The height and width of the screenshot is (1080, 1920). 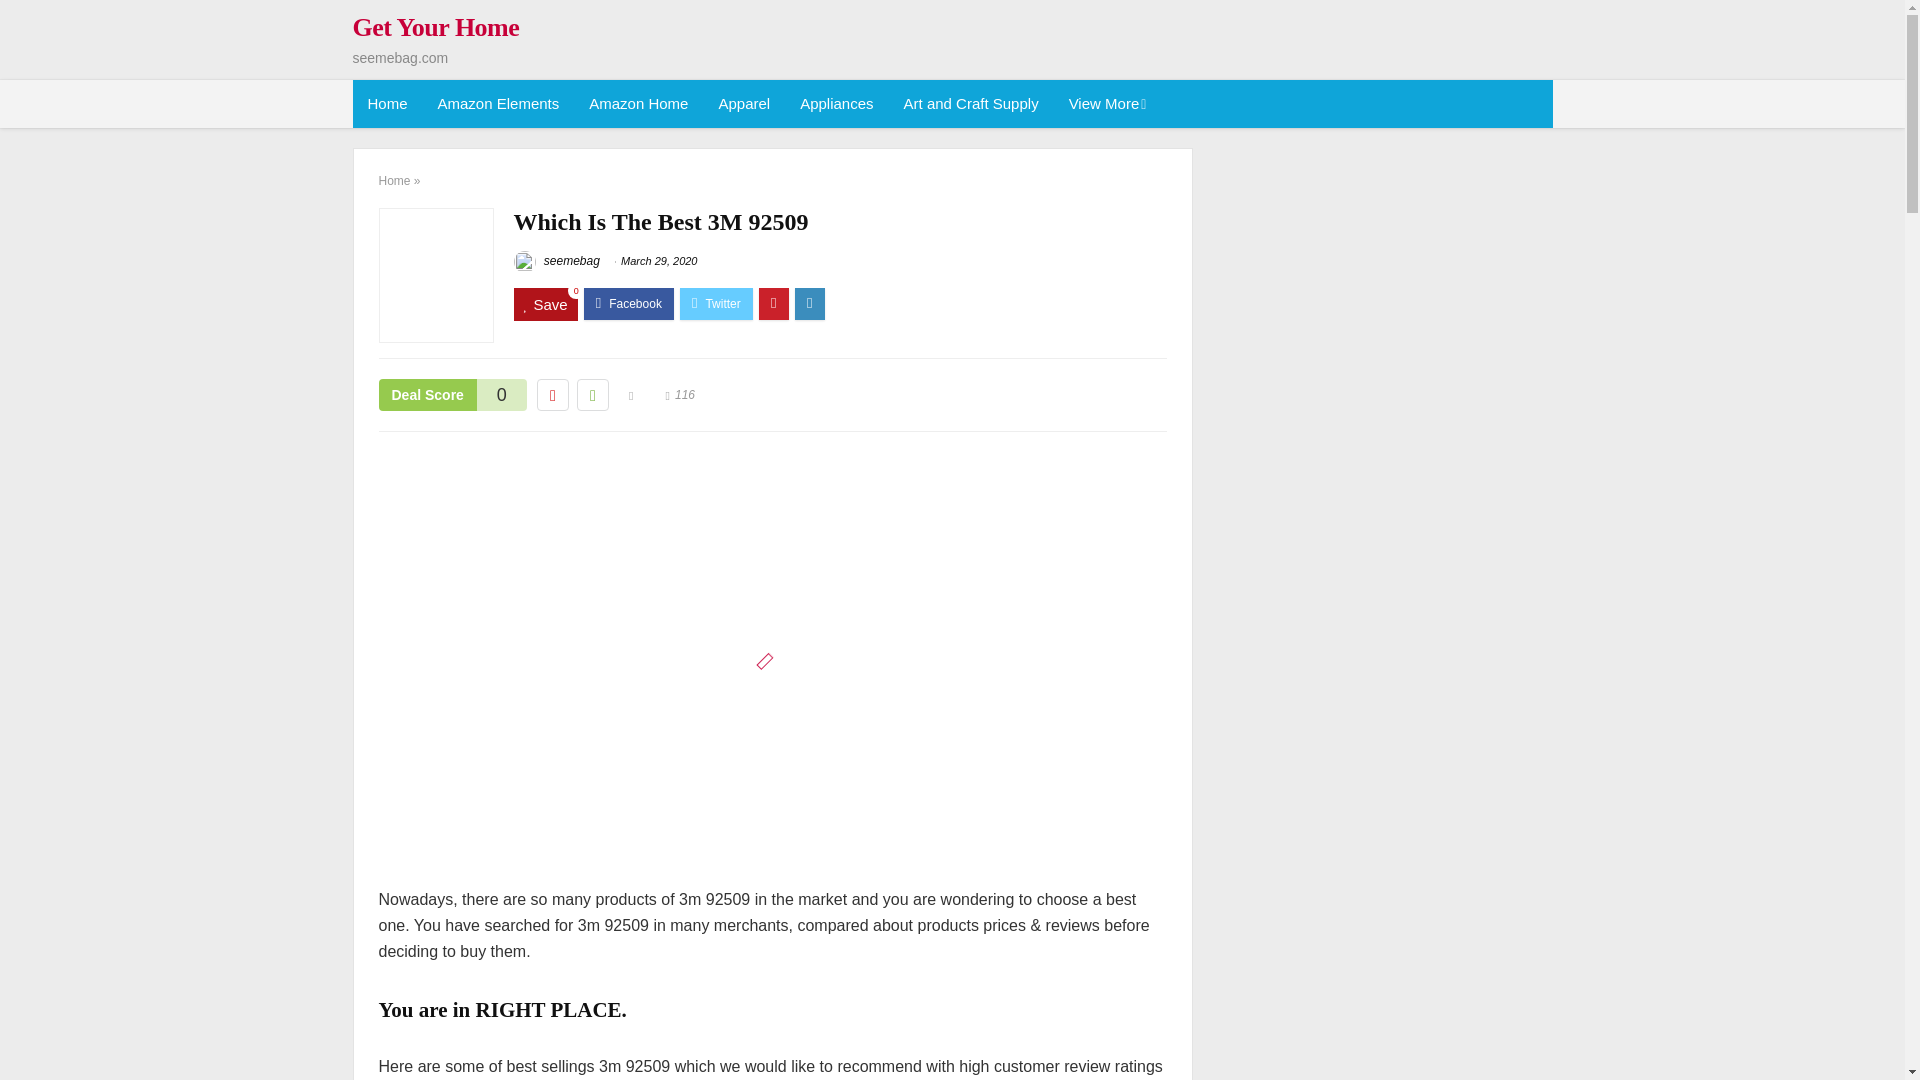 I want to click on Appliances, so click(x=836, y=104).